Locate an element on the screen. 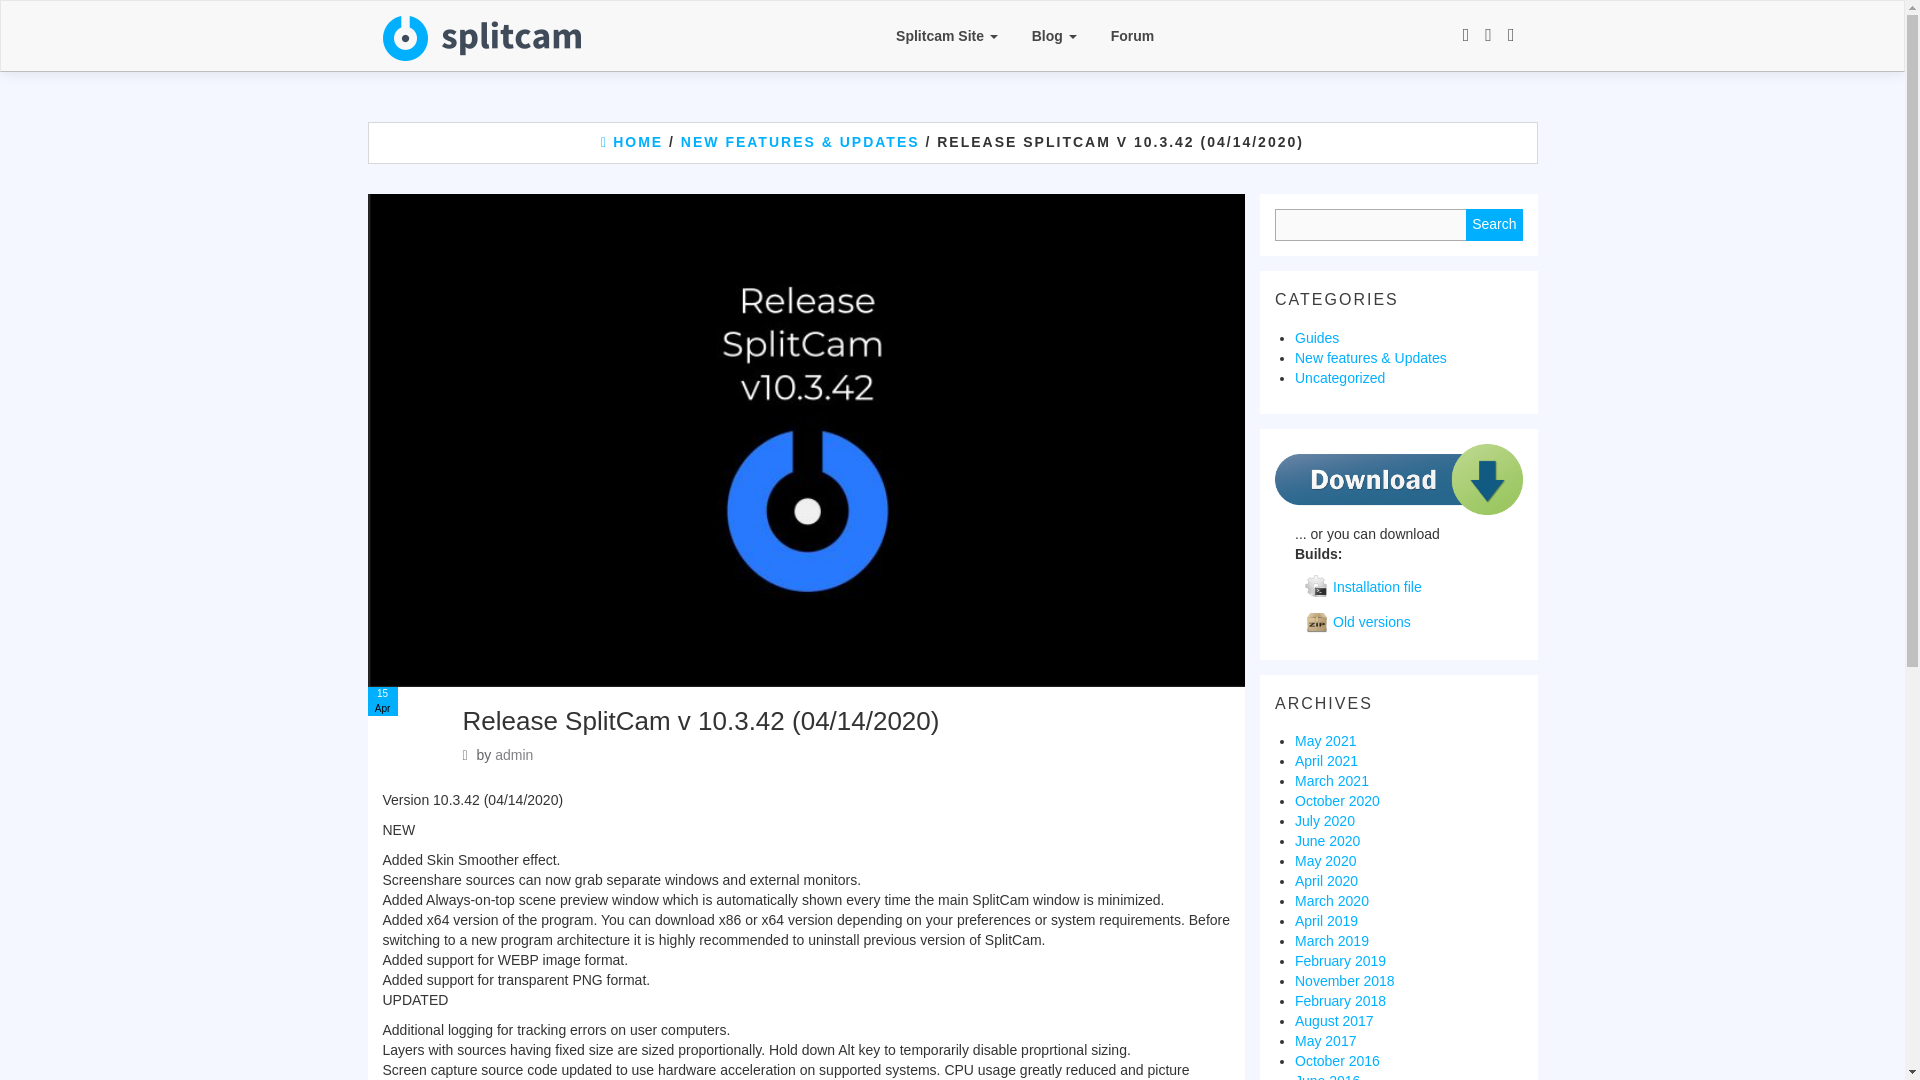 The width and height of the screenshot is (1920, 1080). admin is located at coordinates (514, 754).